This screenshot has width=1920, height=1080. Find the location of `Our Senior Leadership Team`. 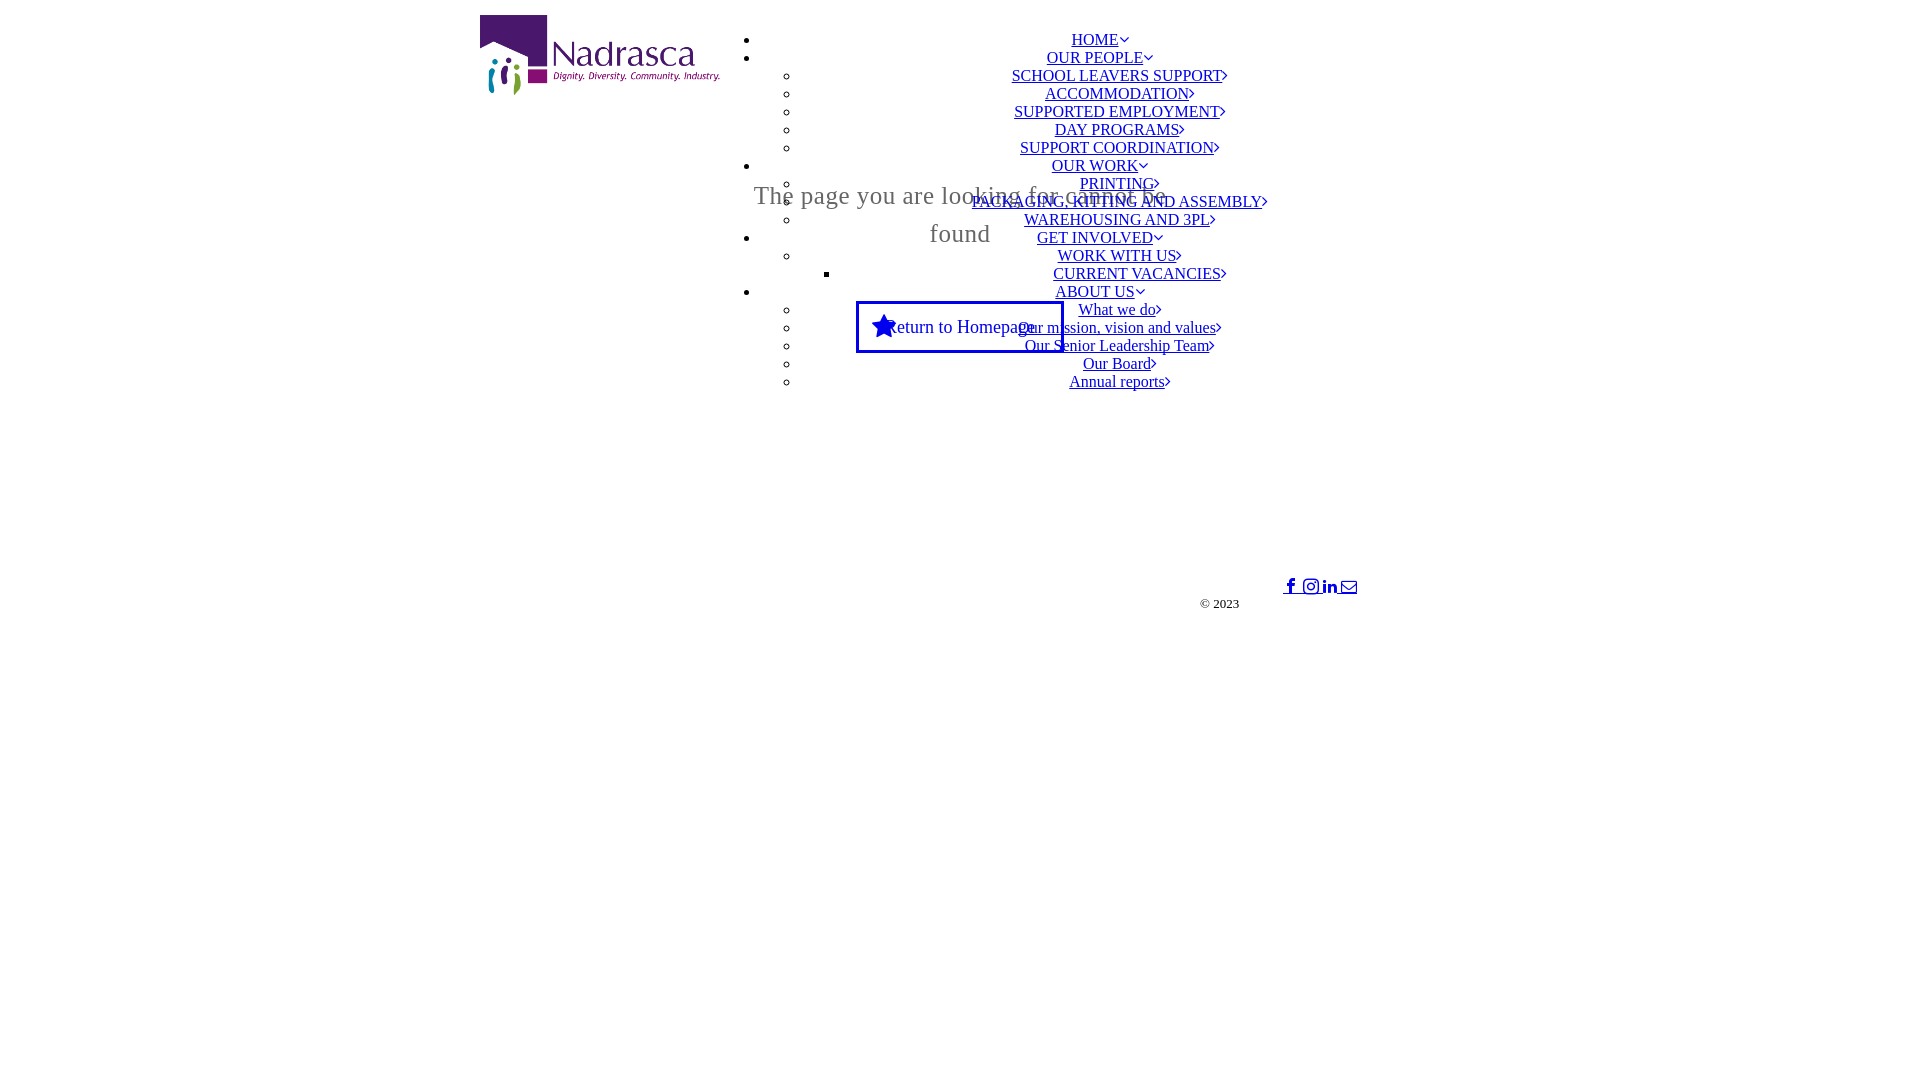

Our Senior Leadership Team is located at coordinates (1120, 346).